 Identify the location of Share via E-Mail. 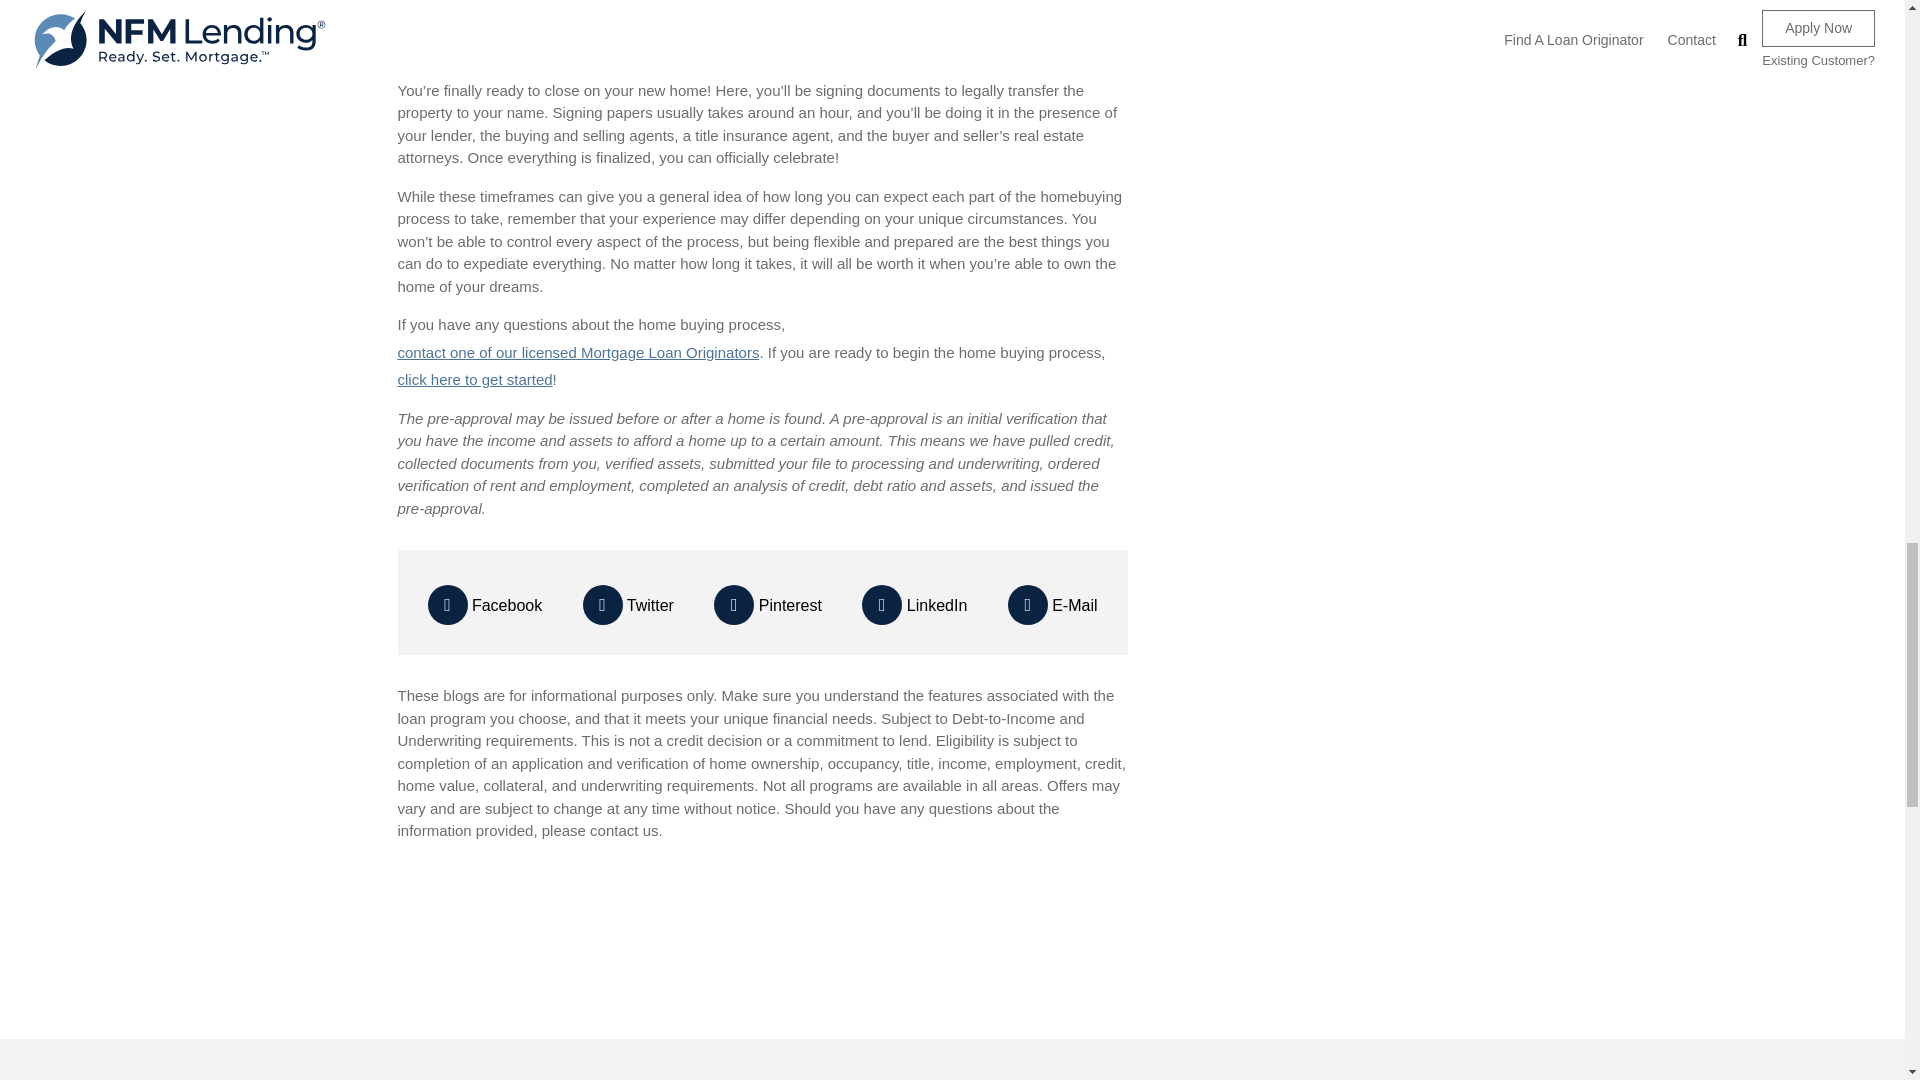
(1053, 605).